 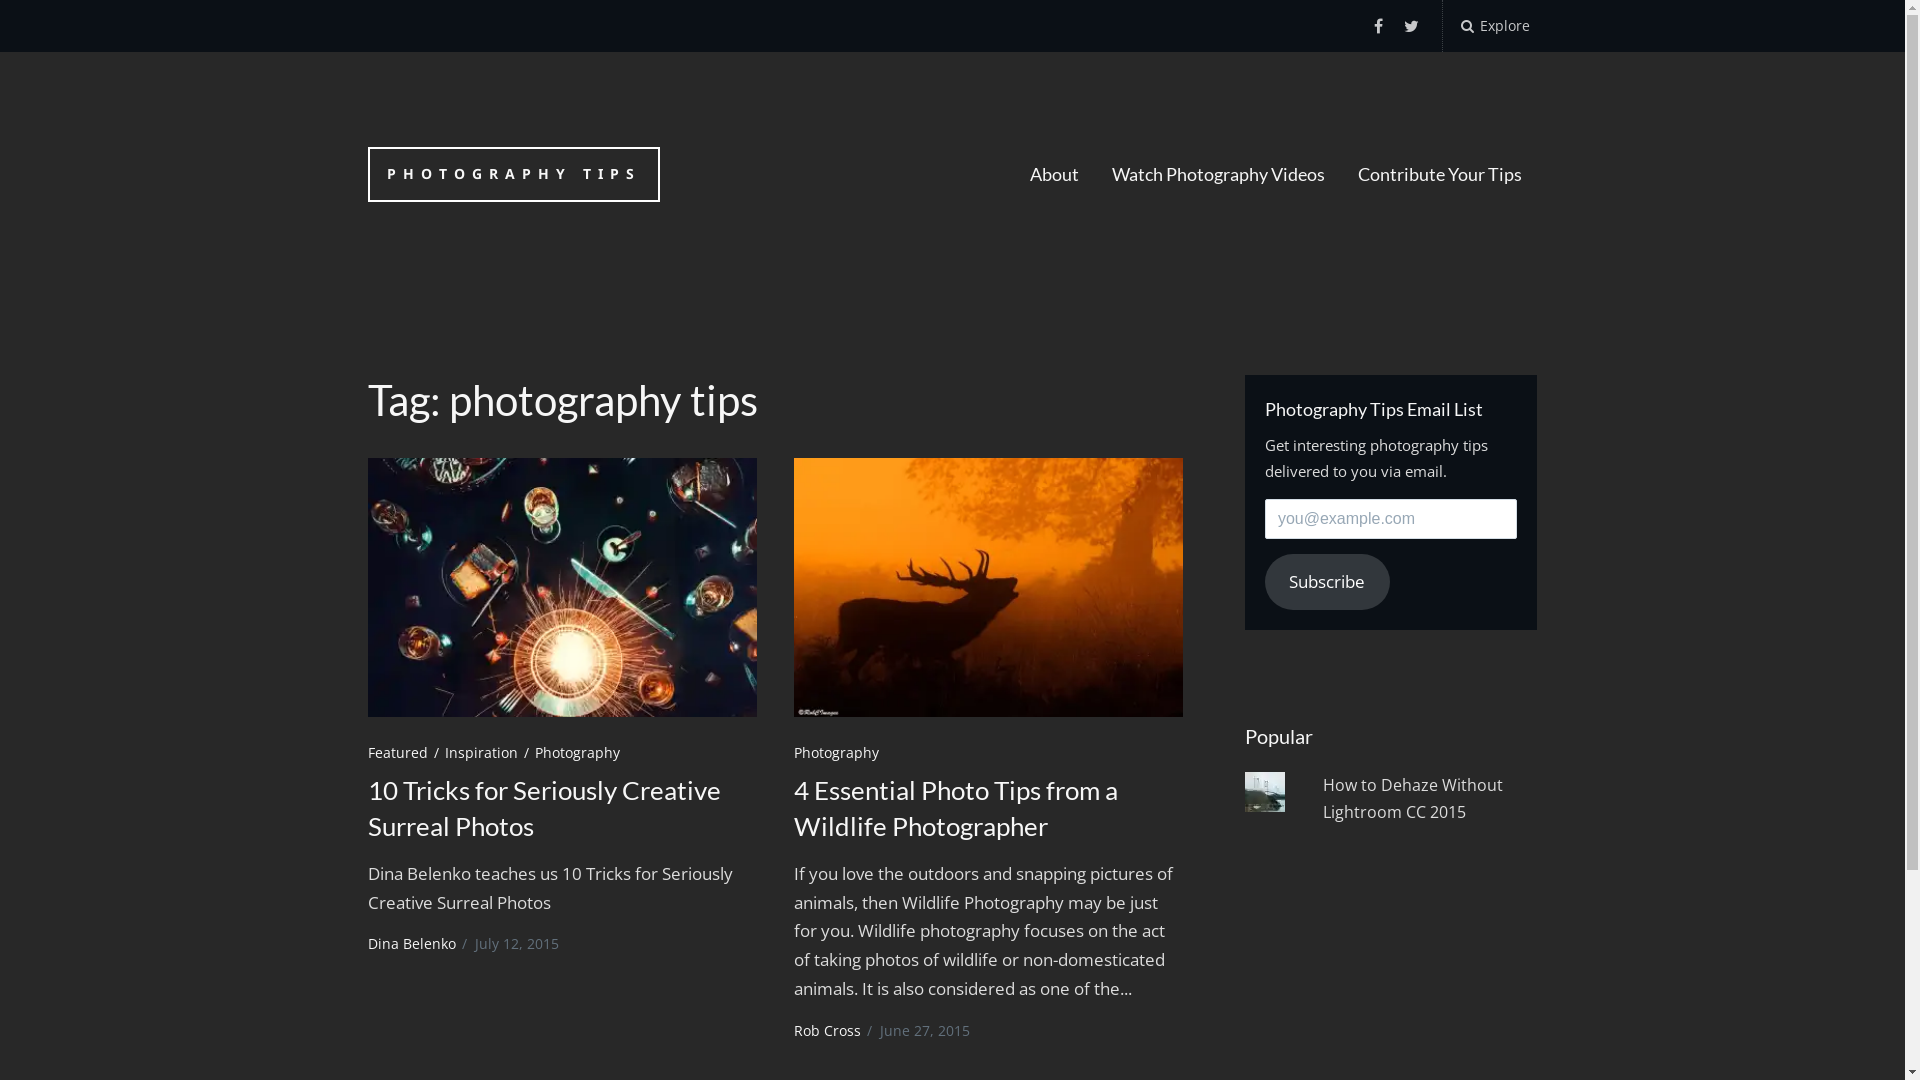 I want to click on Watch Photography Videos, so click(x=1218, y=174).